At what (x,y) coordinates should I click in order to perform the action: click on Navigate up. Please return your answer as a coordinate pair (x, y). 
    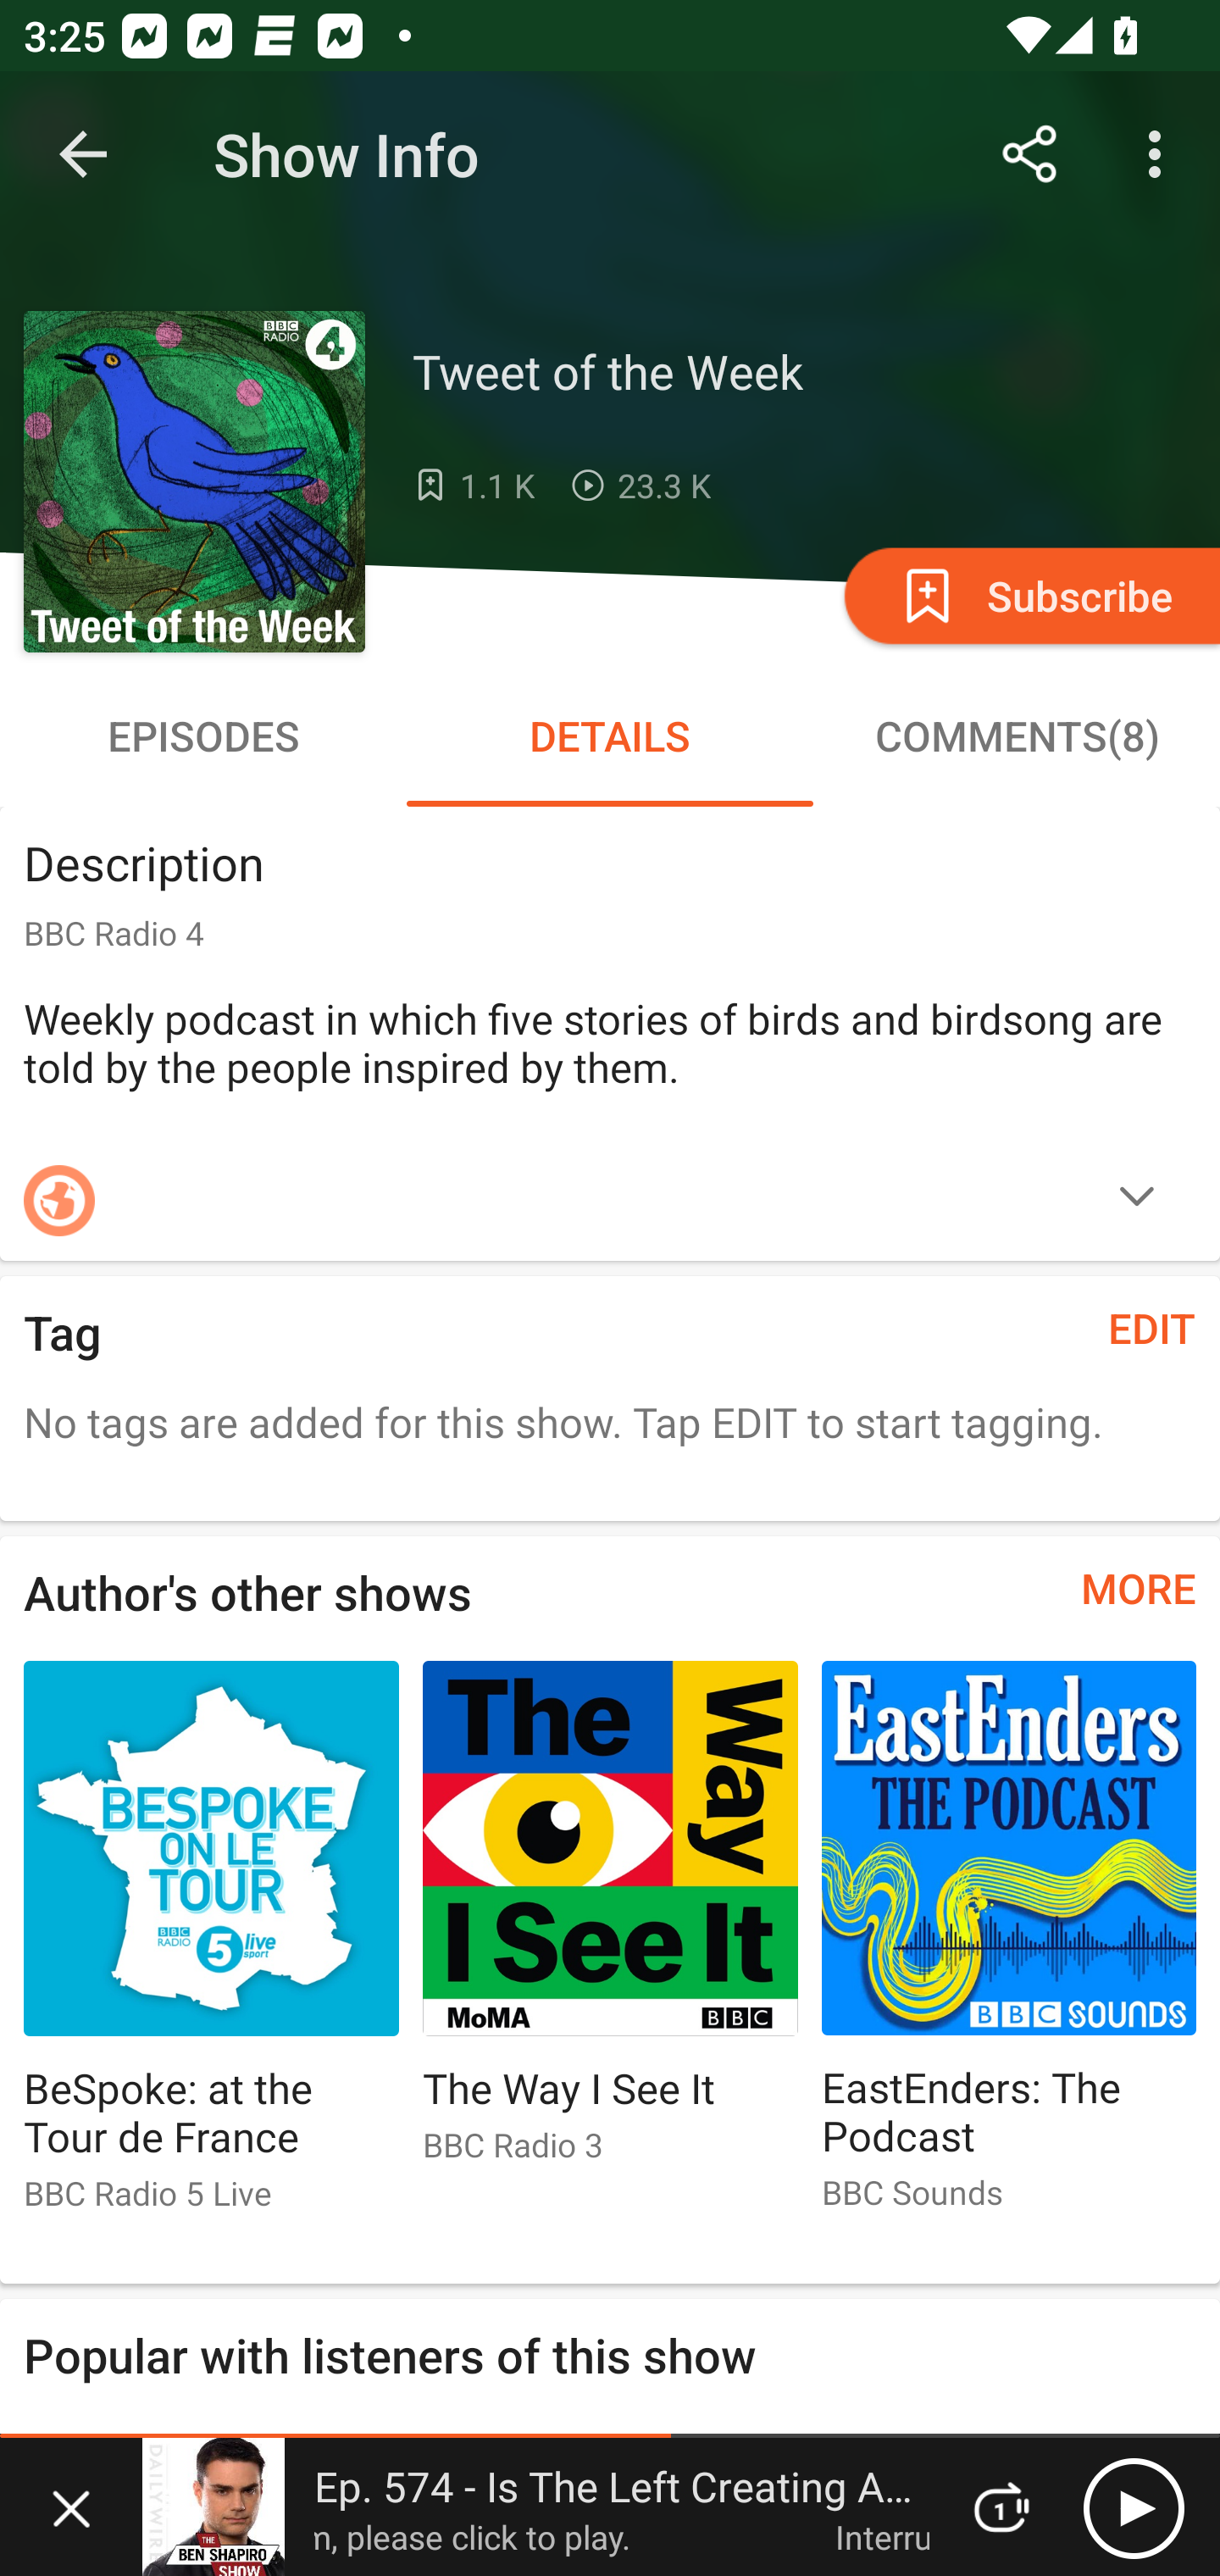
    Looking at the image, I should click on (83, 154).